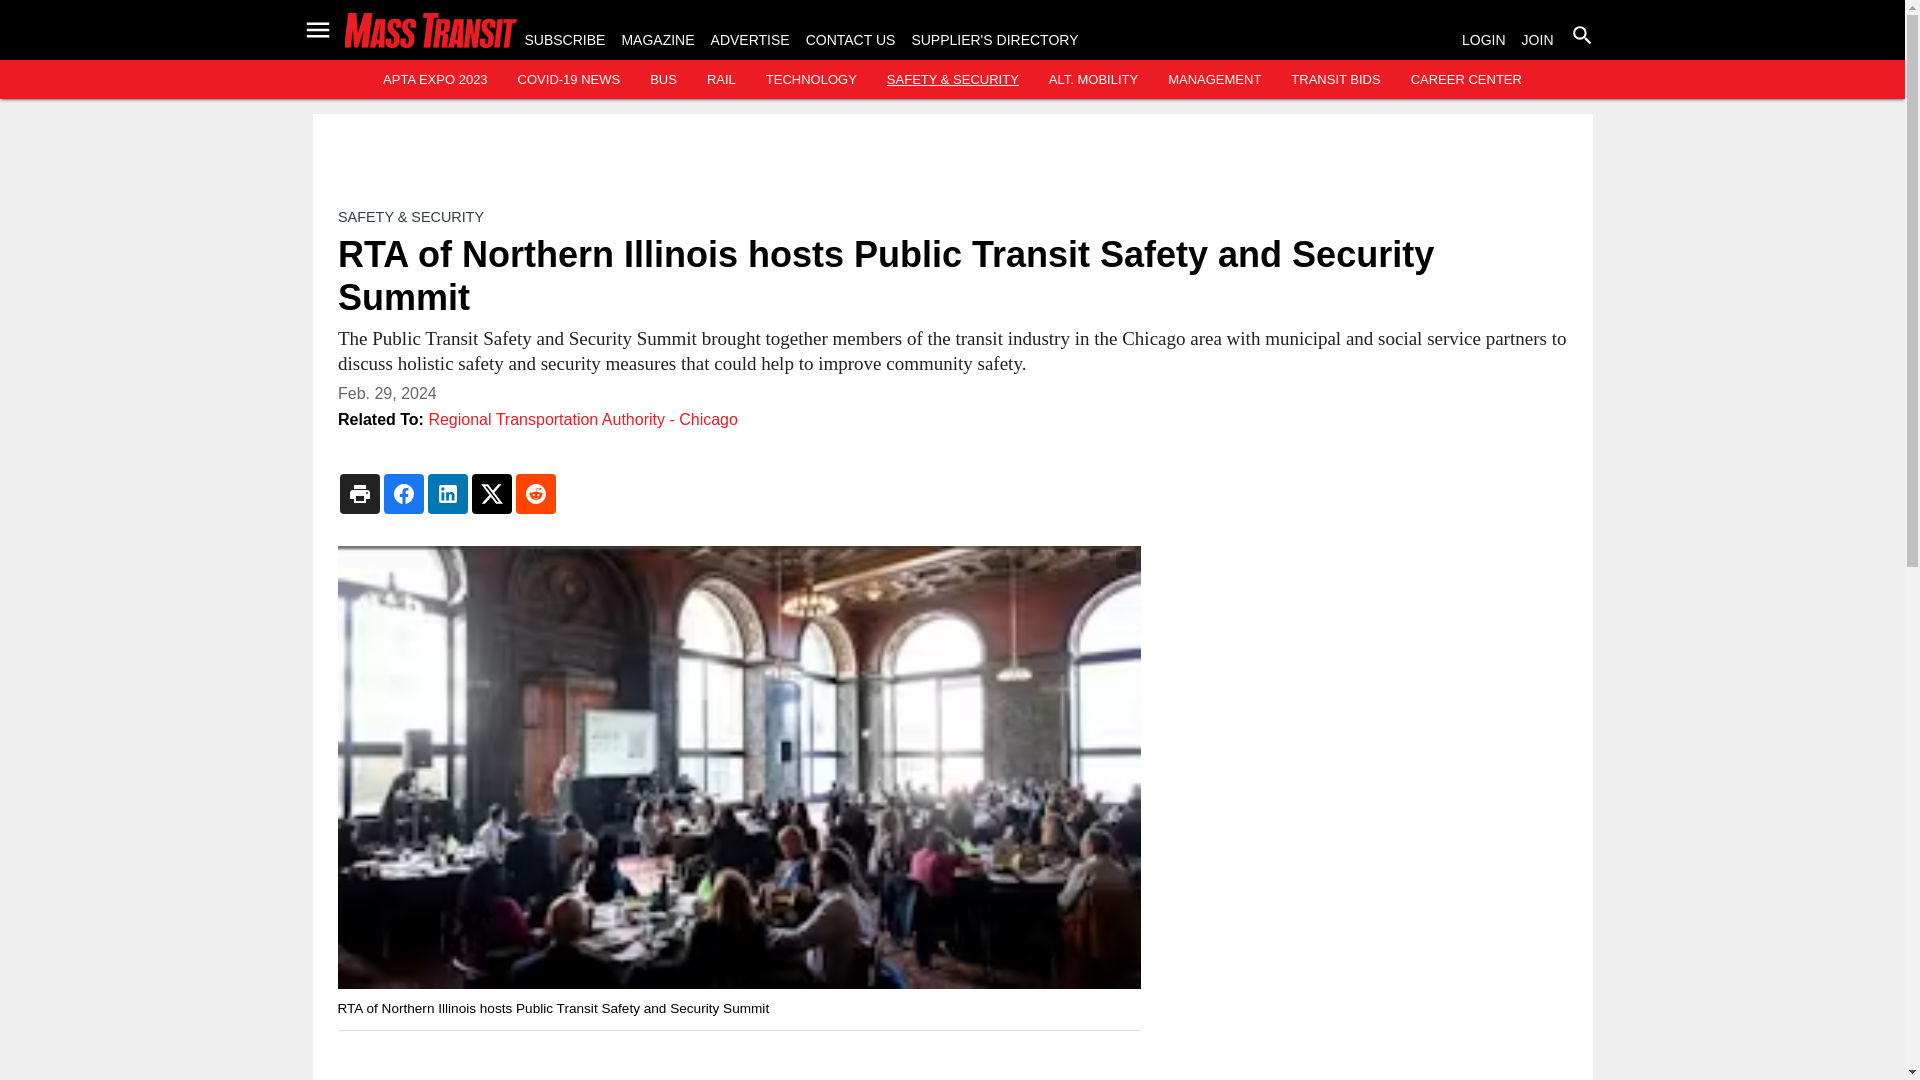 Image resolution: width=1920 pixels, height=1080 pixels. Describe the element at coordinates (851, 40) in the screenshot. I see `CONTACT US` at that location.